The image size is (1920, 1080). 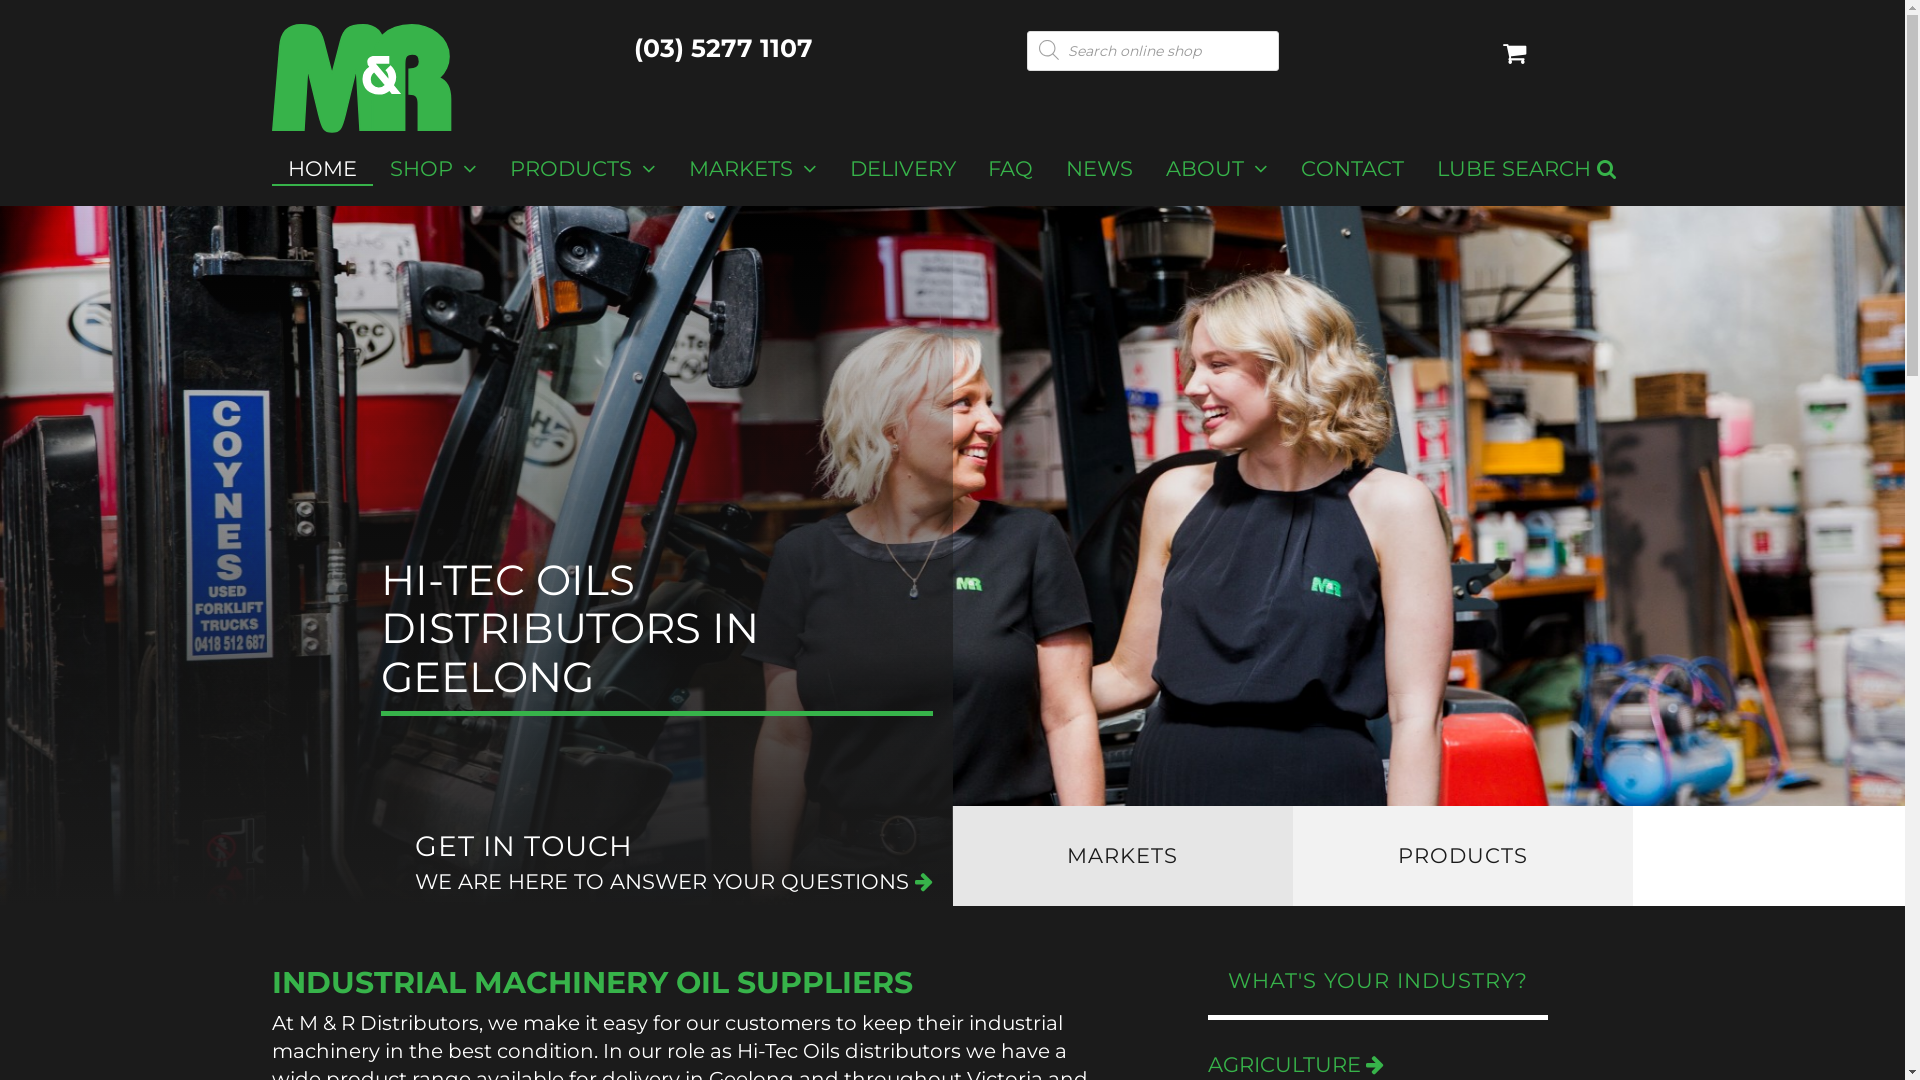 What do you see at coordinates (1122, 856) in the screenshot?
I see `MARKETS` at bounding box center [1122, 856].